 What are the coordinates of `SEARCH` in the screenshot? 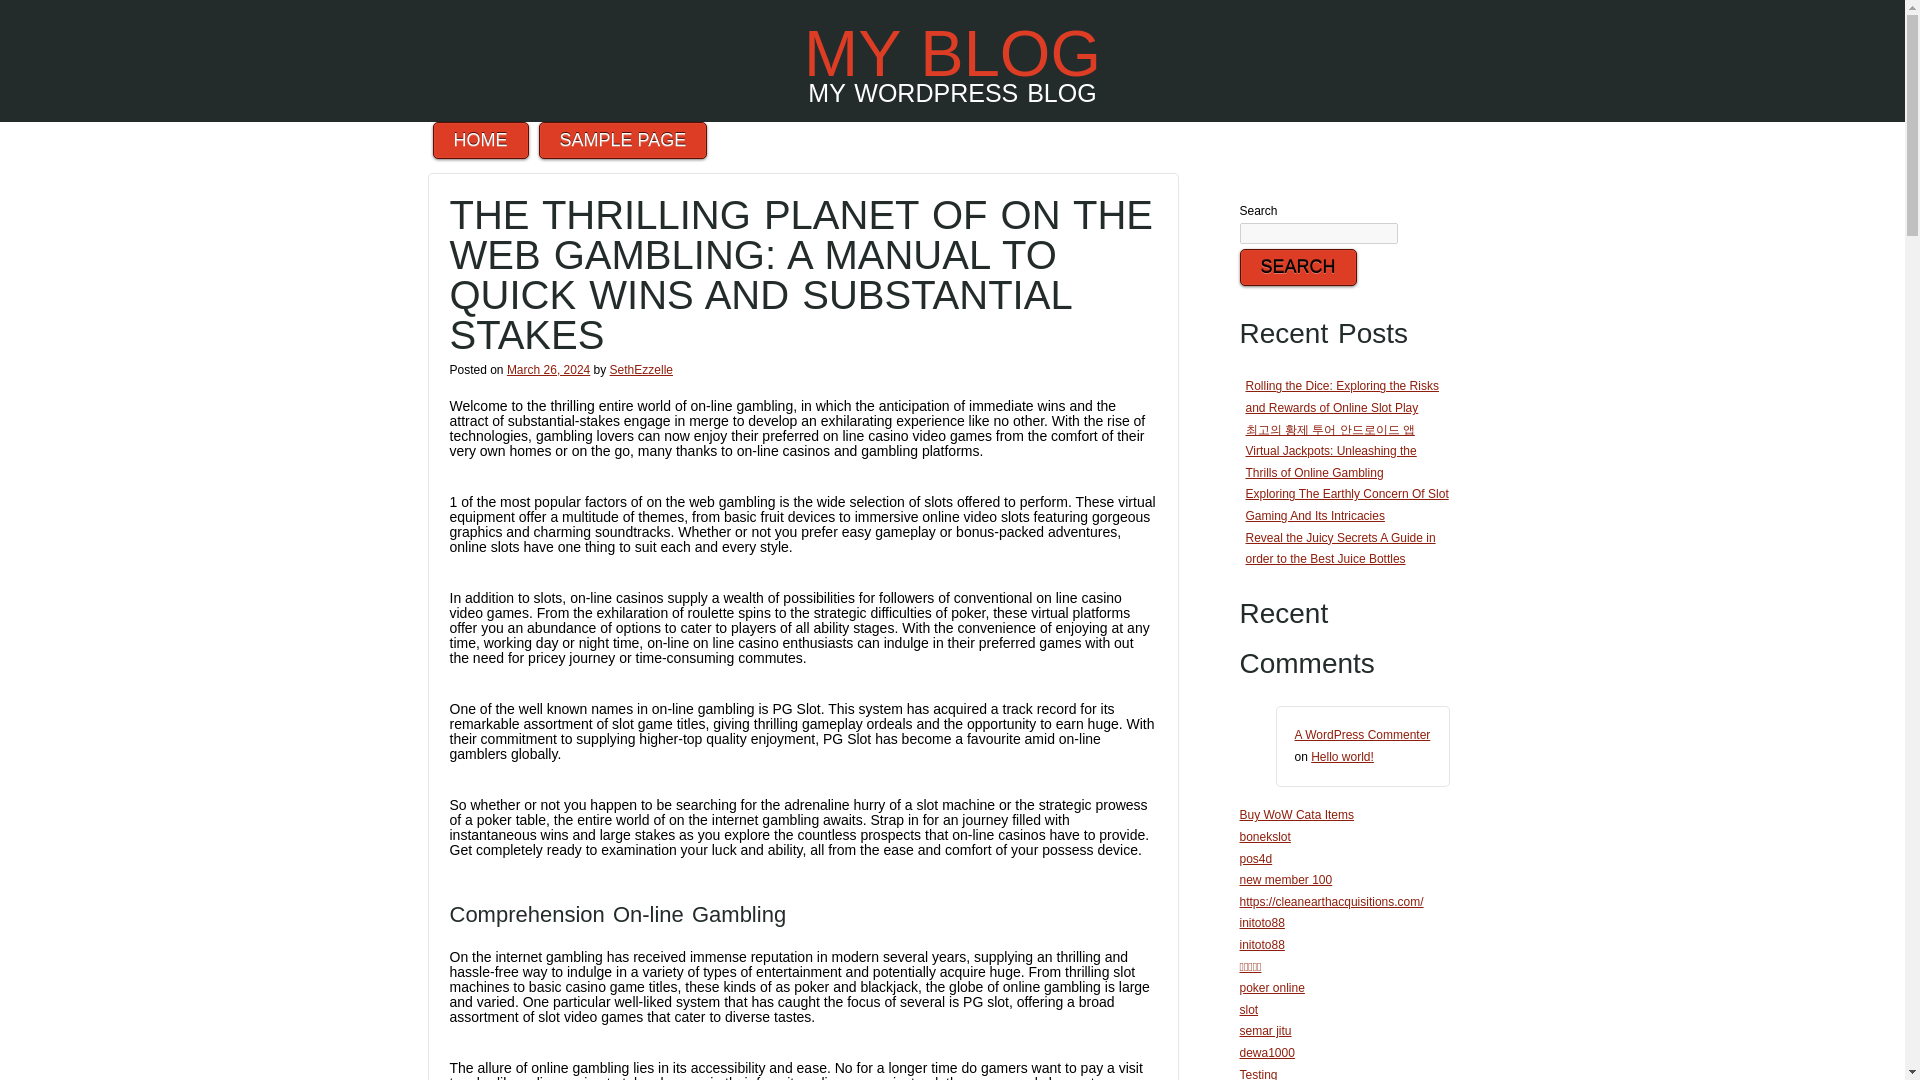 It's located at (1298, 268).